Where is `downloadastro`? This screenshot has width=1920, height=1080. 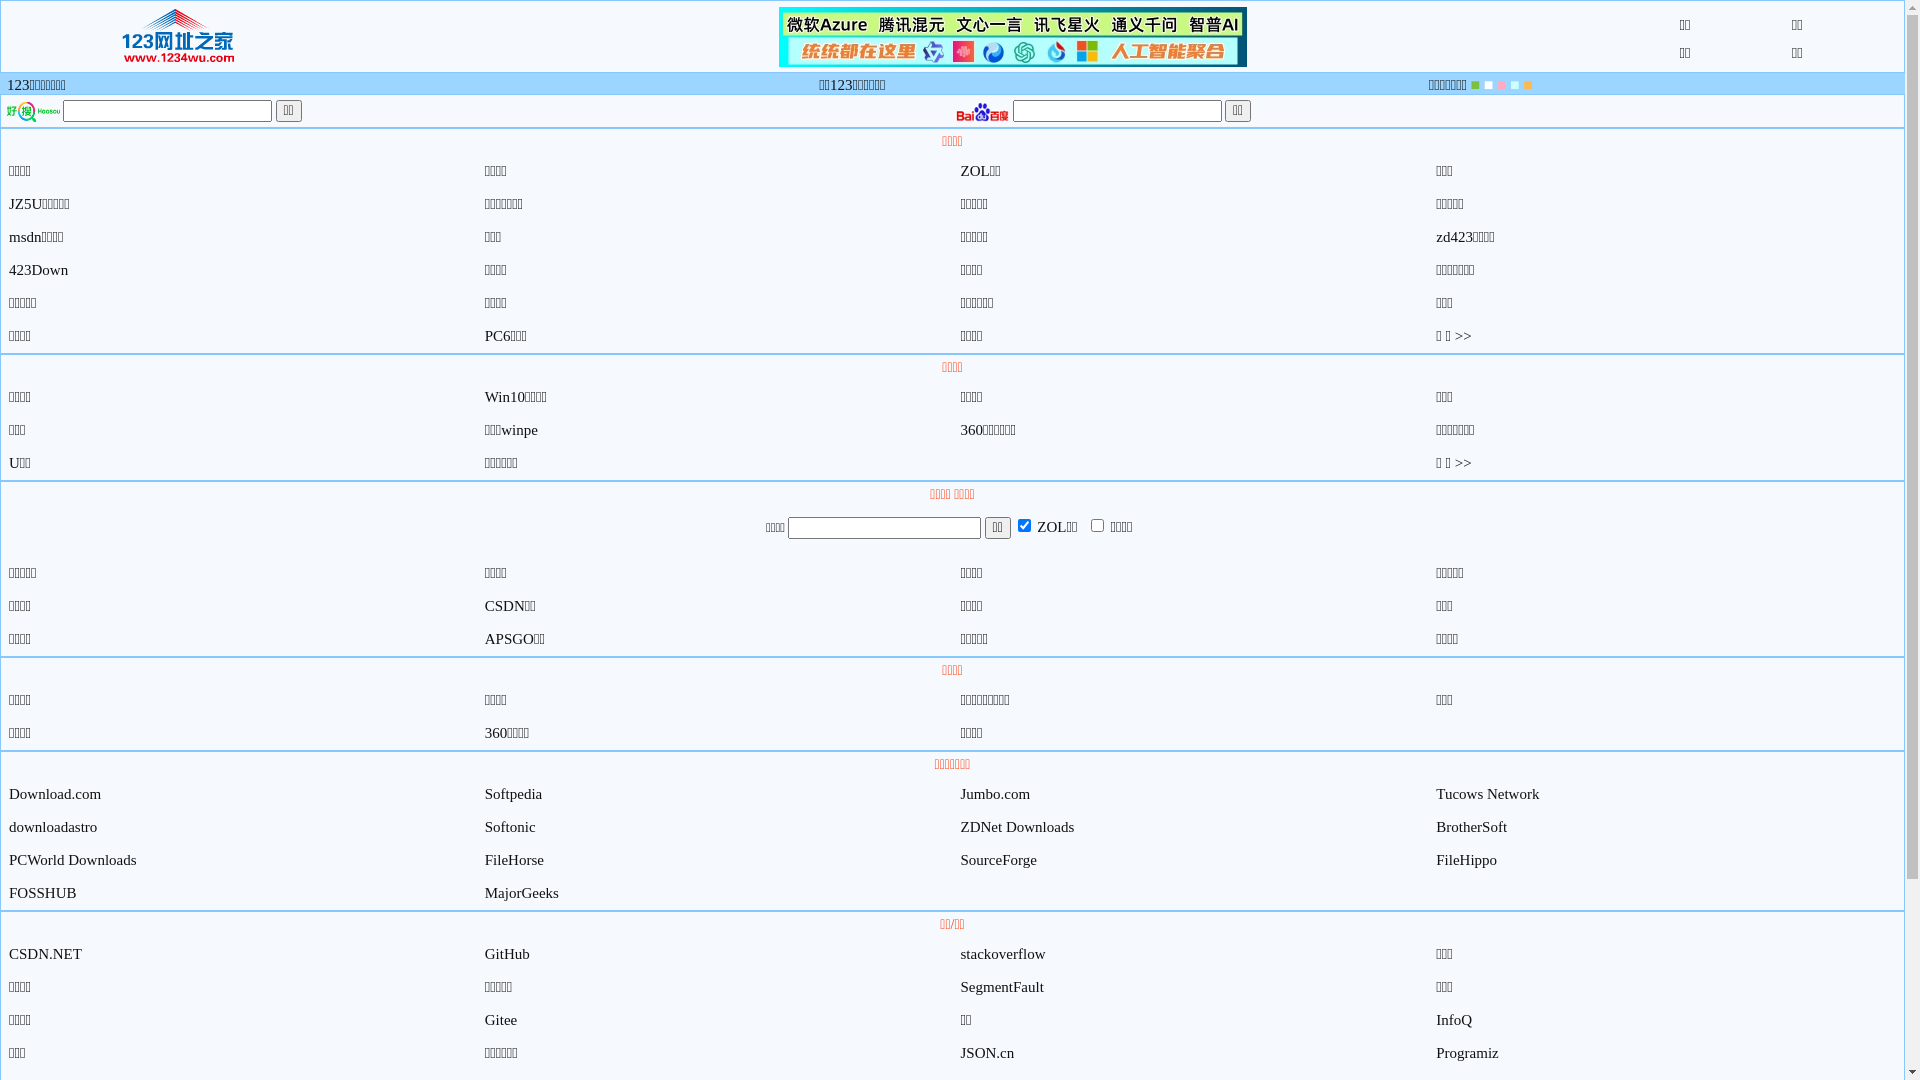 downloadastro is located at coordinates (53, 827).